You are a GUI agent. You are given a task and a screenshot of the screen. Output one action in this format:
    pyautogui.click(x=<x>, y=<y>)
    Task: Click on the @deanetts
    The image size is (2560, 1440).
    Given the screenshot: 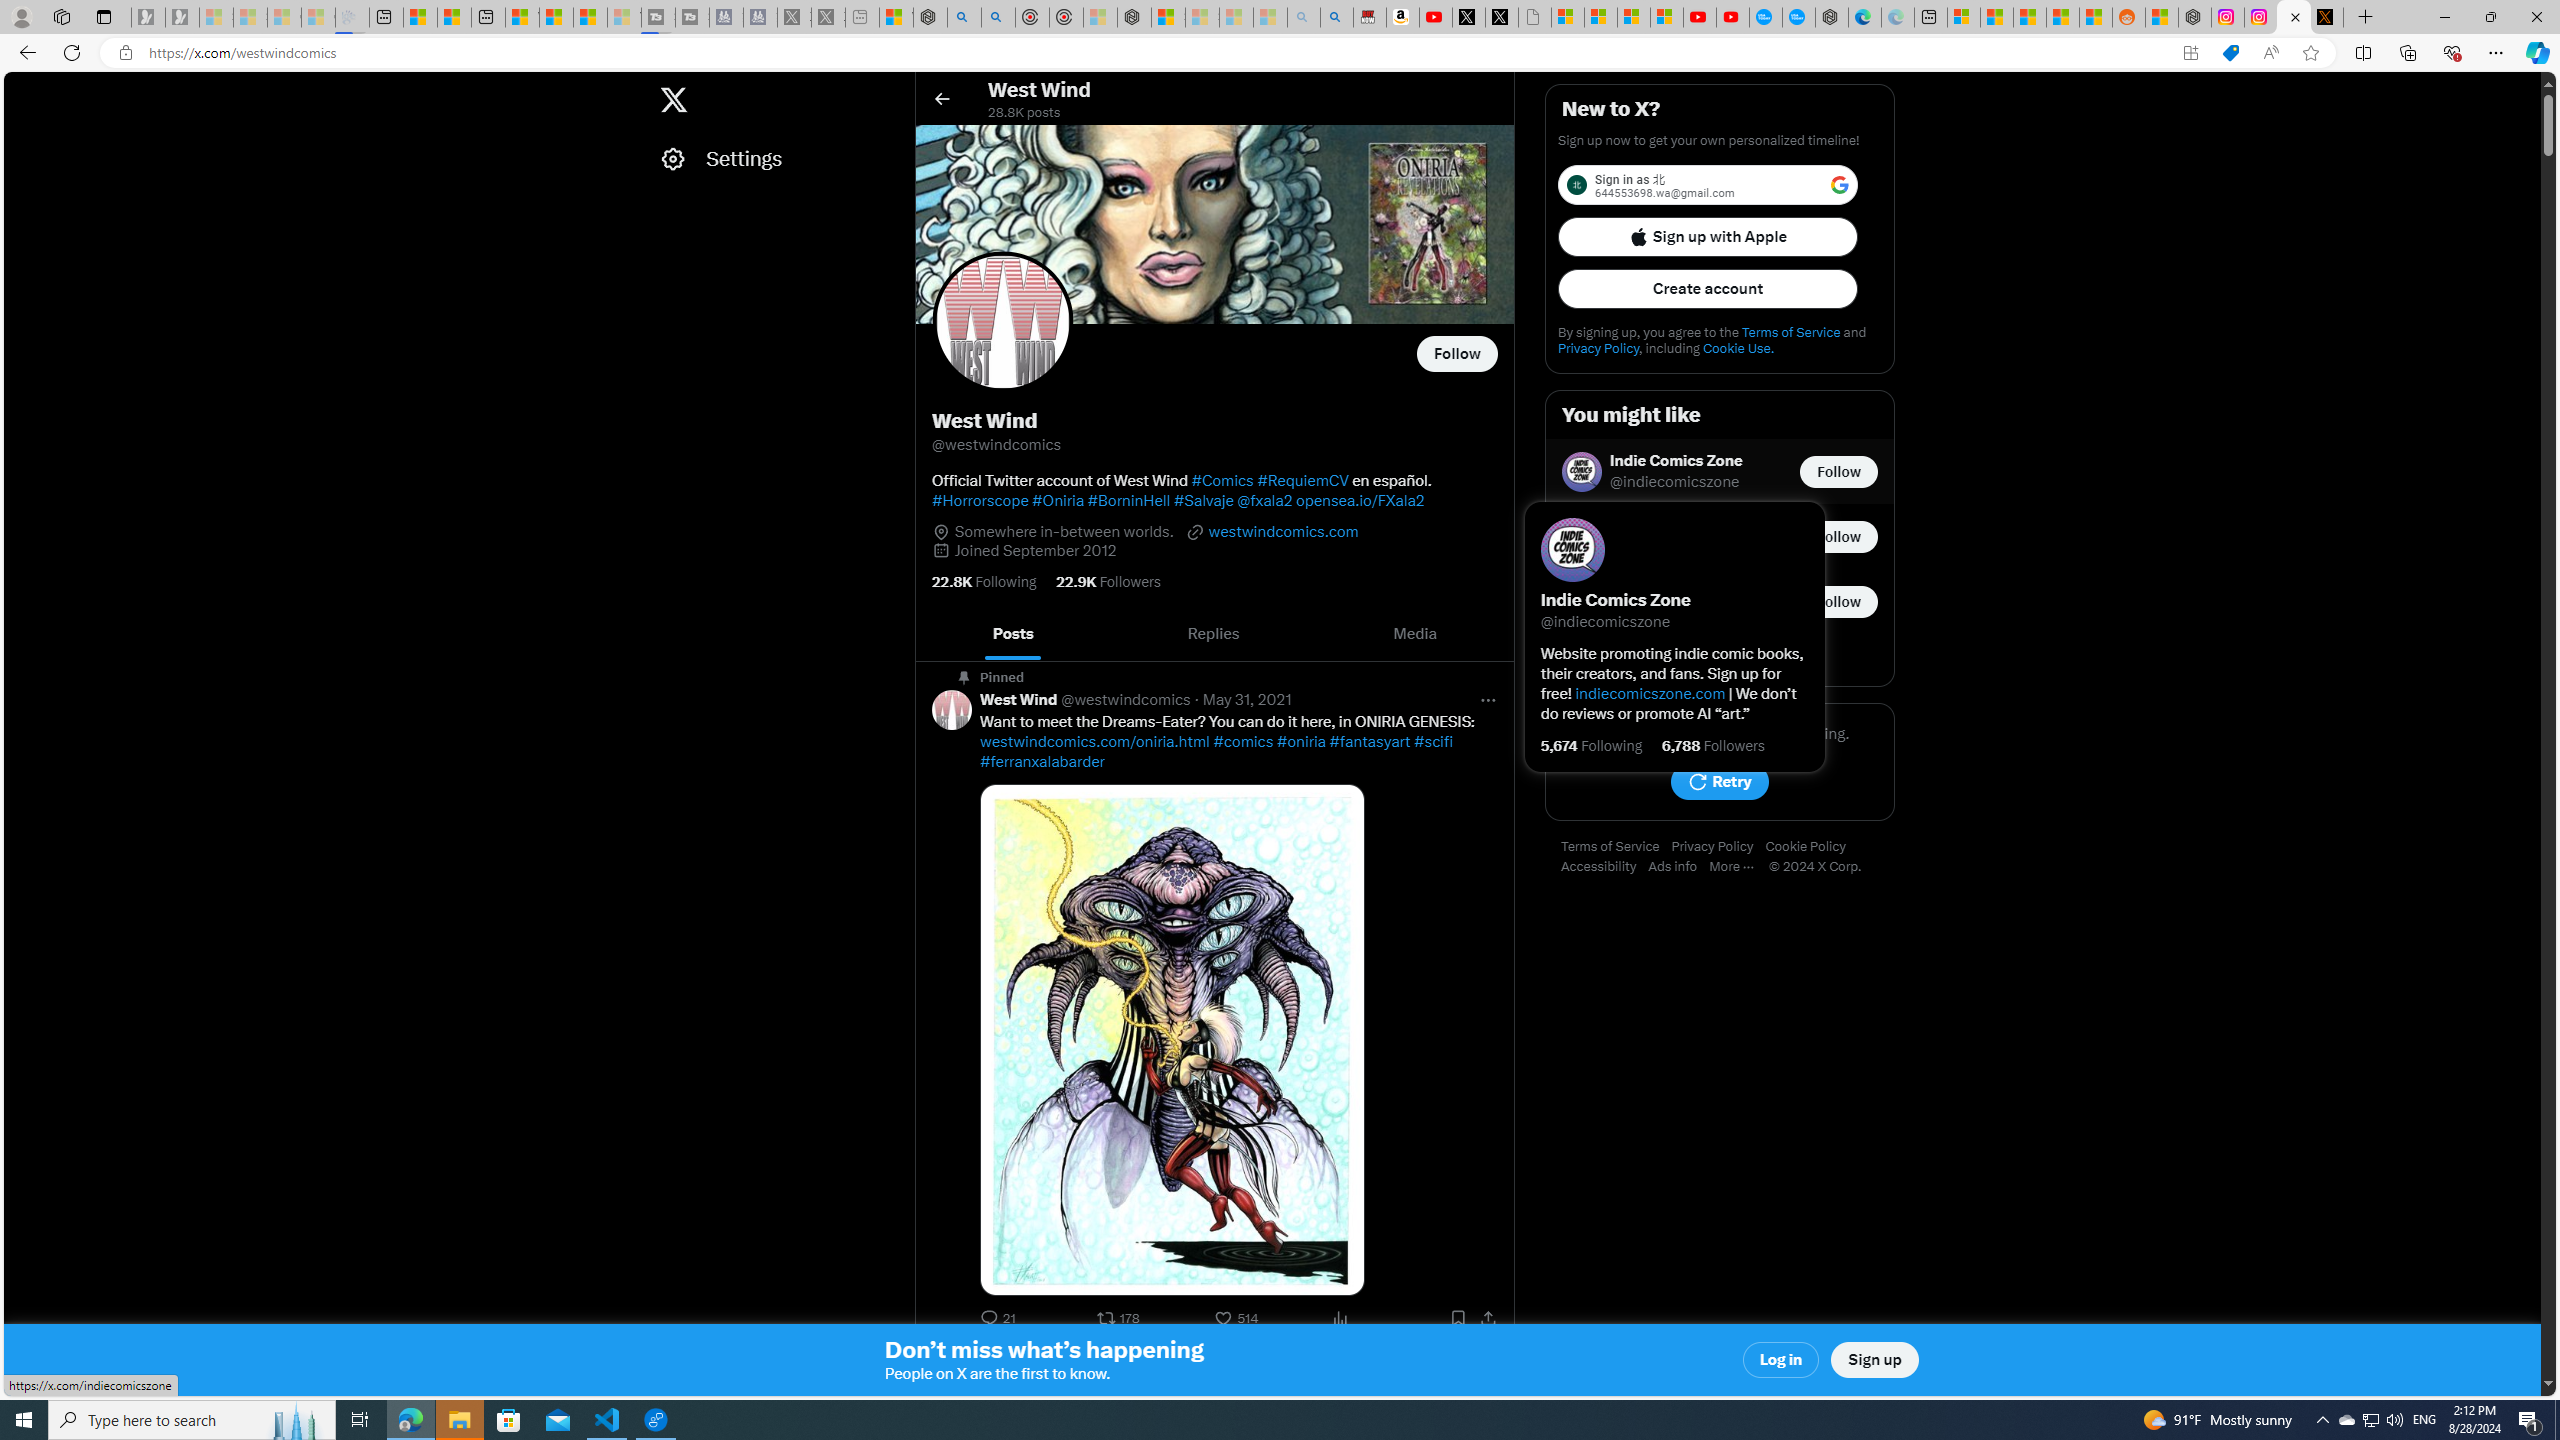 What is the action you would take?
    pyautogui.click(x=1647, y=548)
    